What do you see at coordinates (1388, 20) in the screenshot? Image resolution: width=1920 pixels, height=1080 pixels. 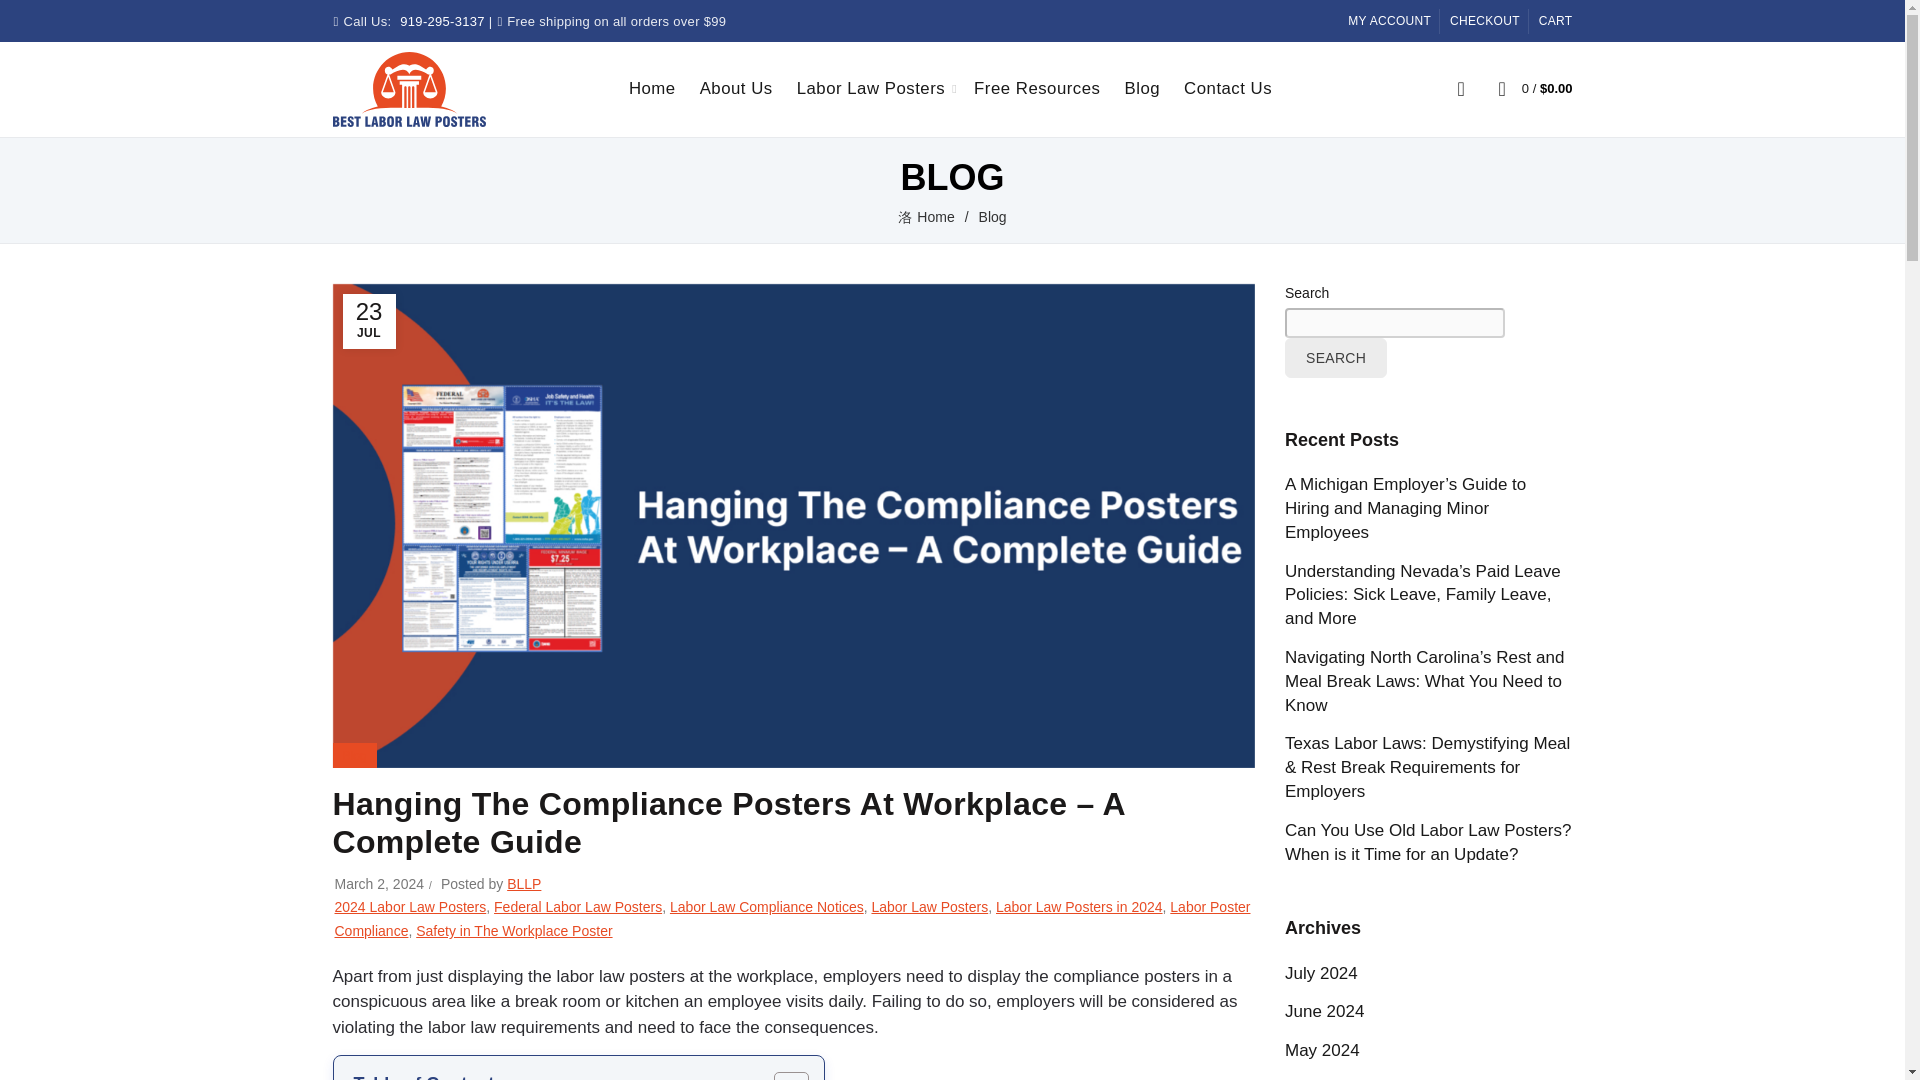 I see `MY ACCOUNT` at bounding box center [1388, 20].